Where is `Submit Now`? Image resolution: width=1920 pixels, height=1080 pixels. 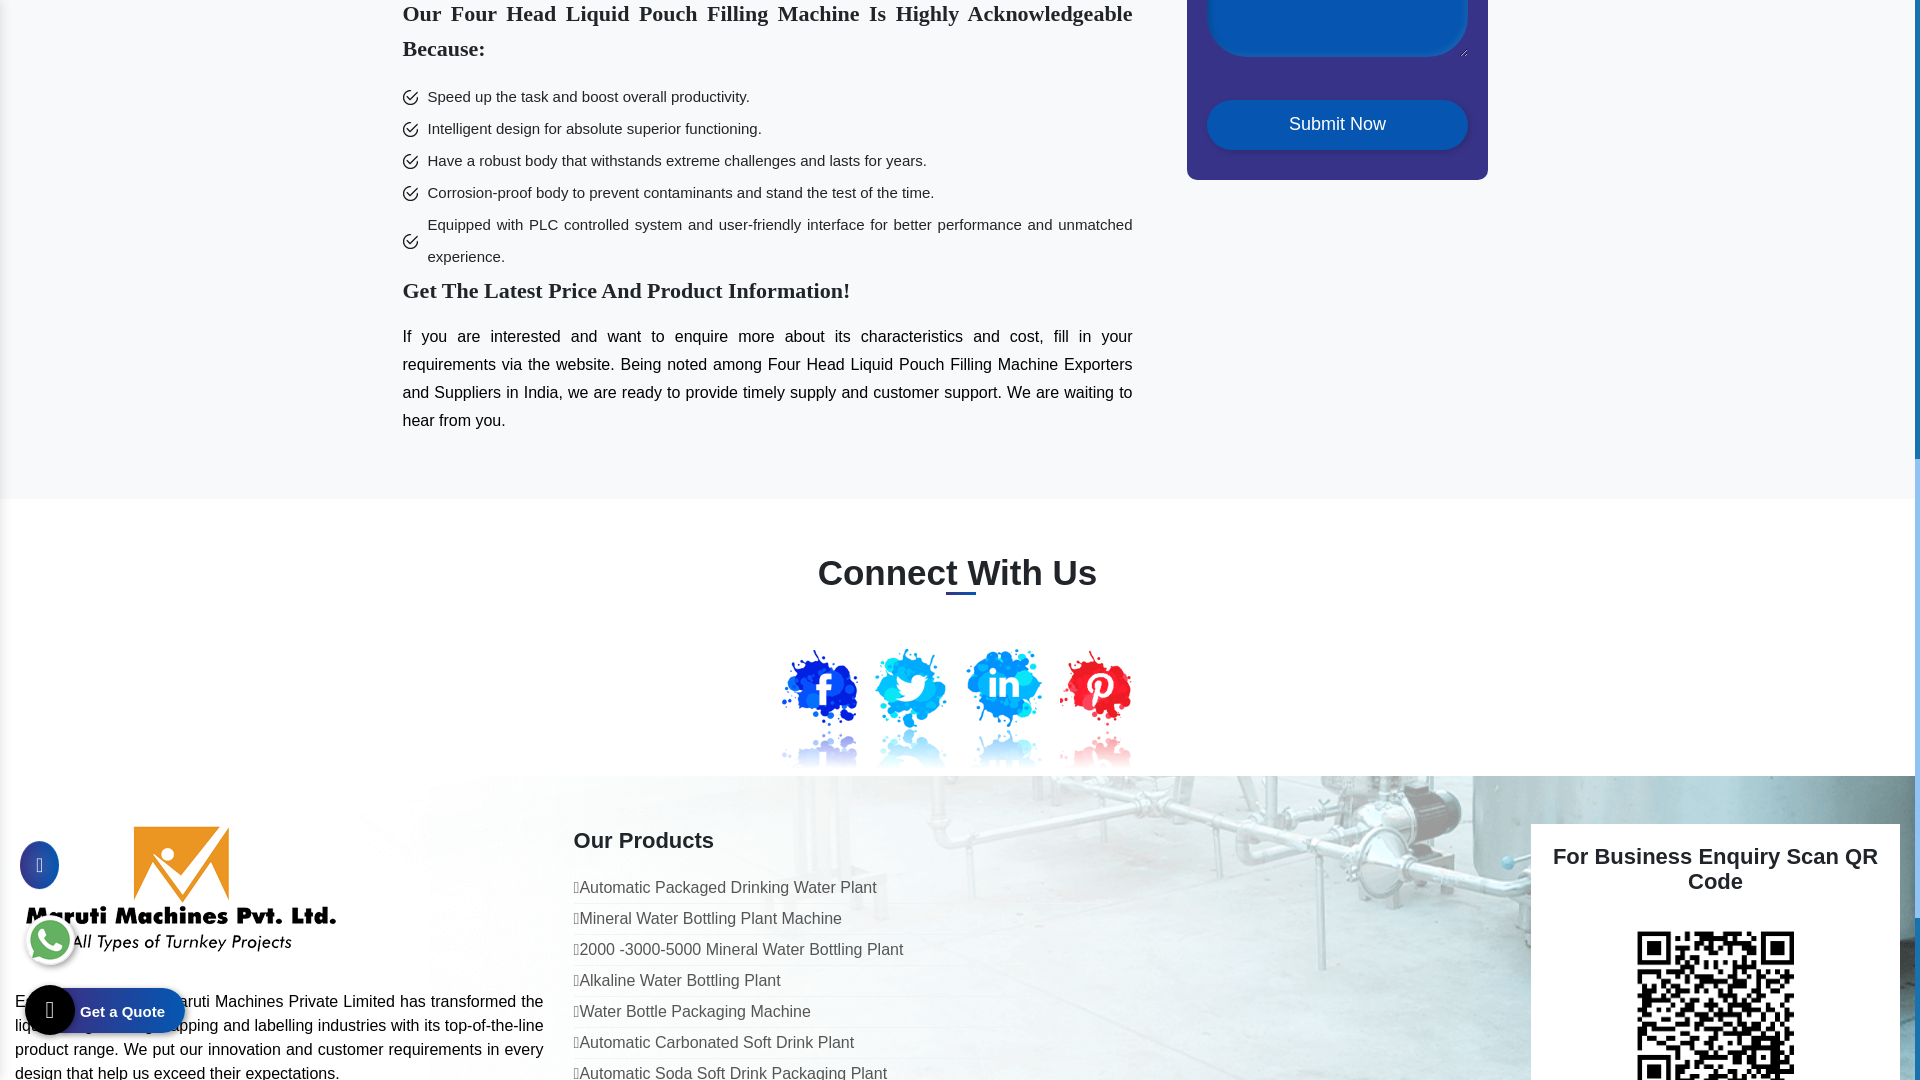
Submit Now is located at coordinates (1336, 125).